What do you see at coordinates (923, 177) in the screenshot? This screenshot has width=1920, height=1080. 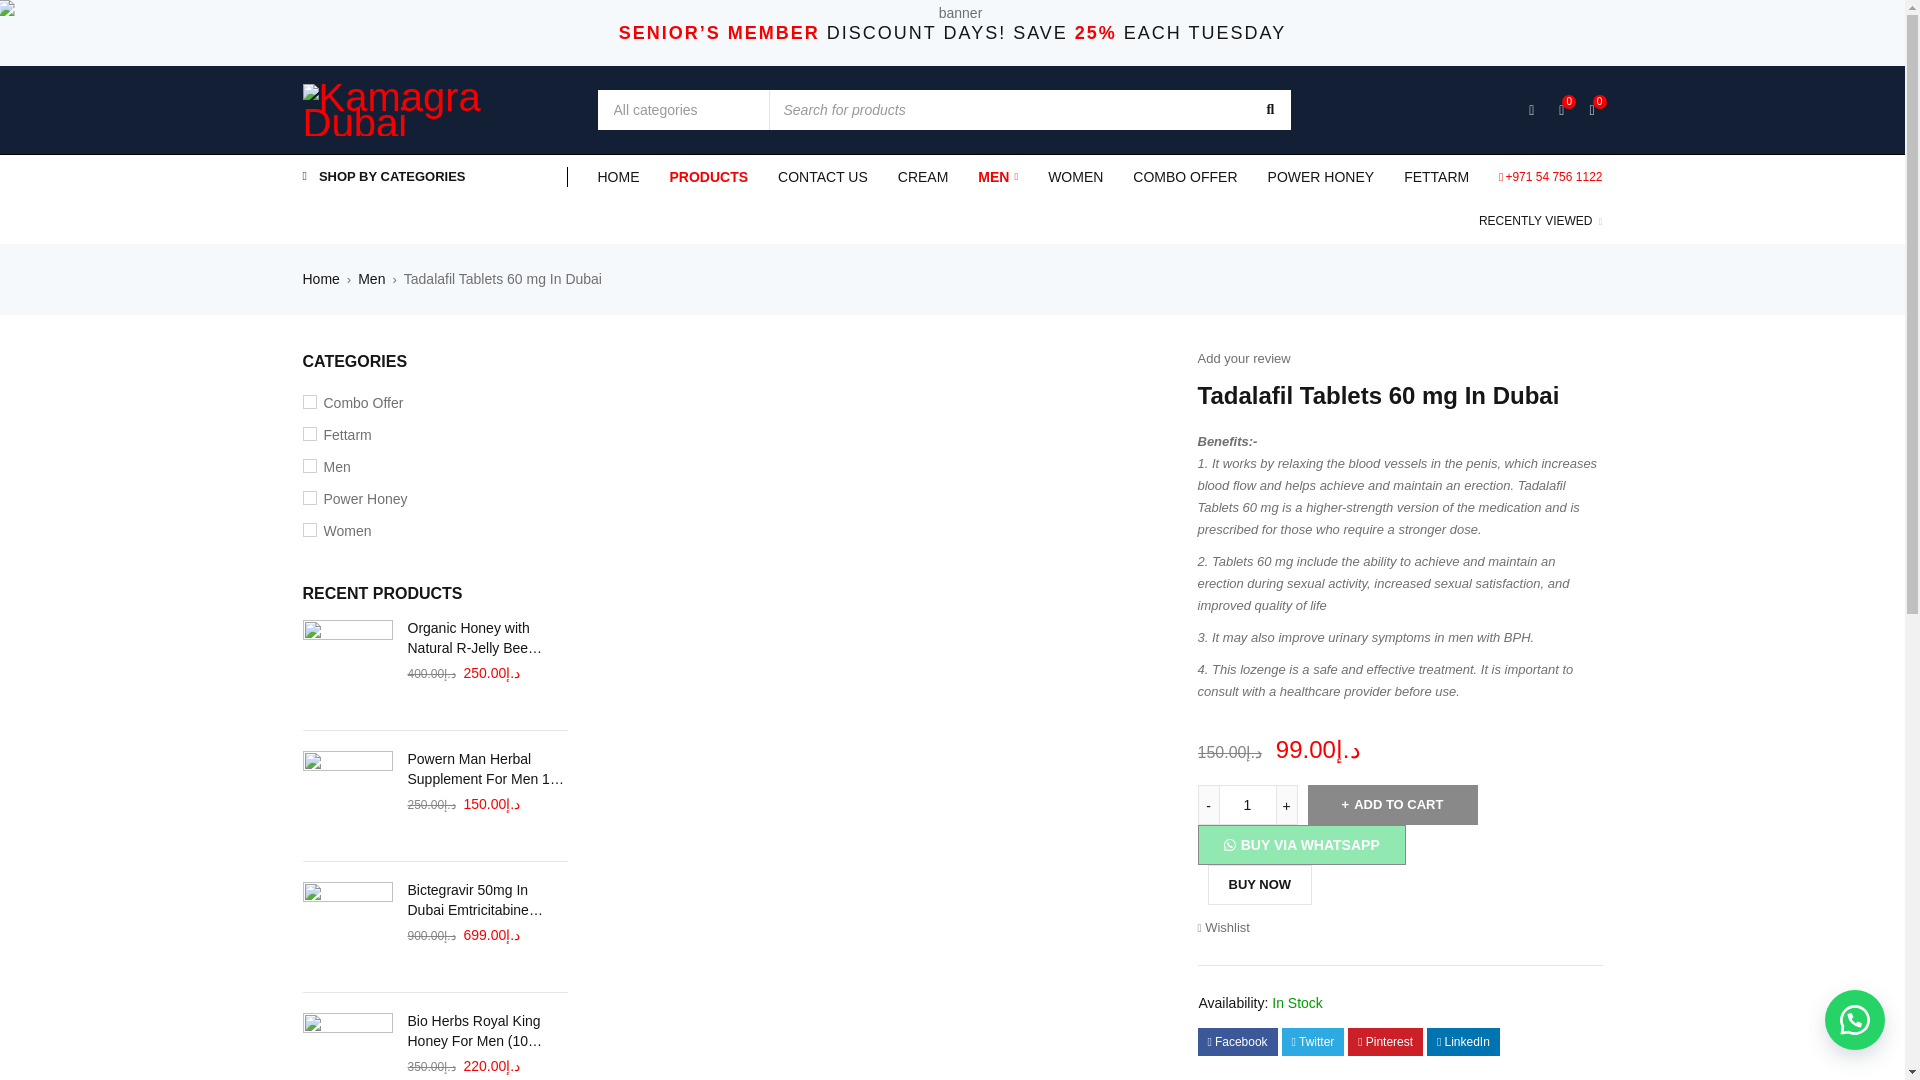 I see `CREAM` at bounding box center [923, 177].